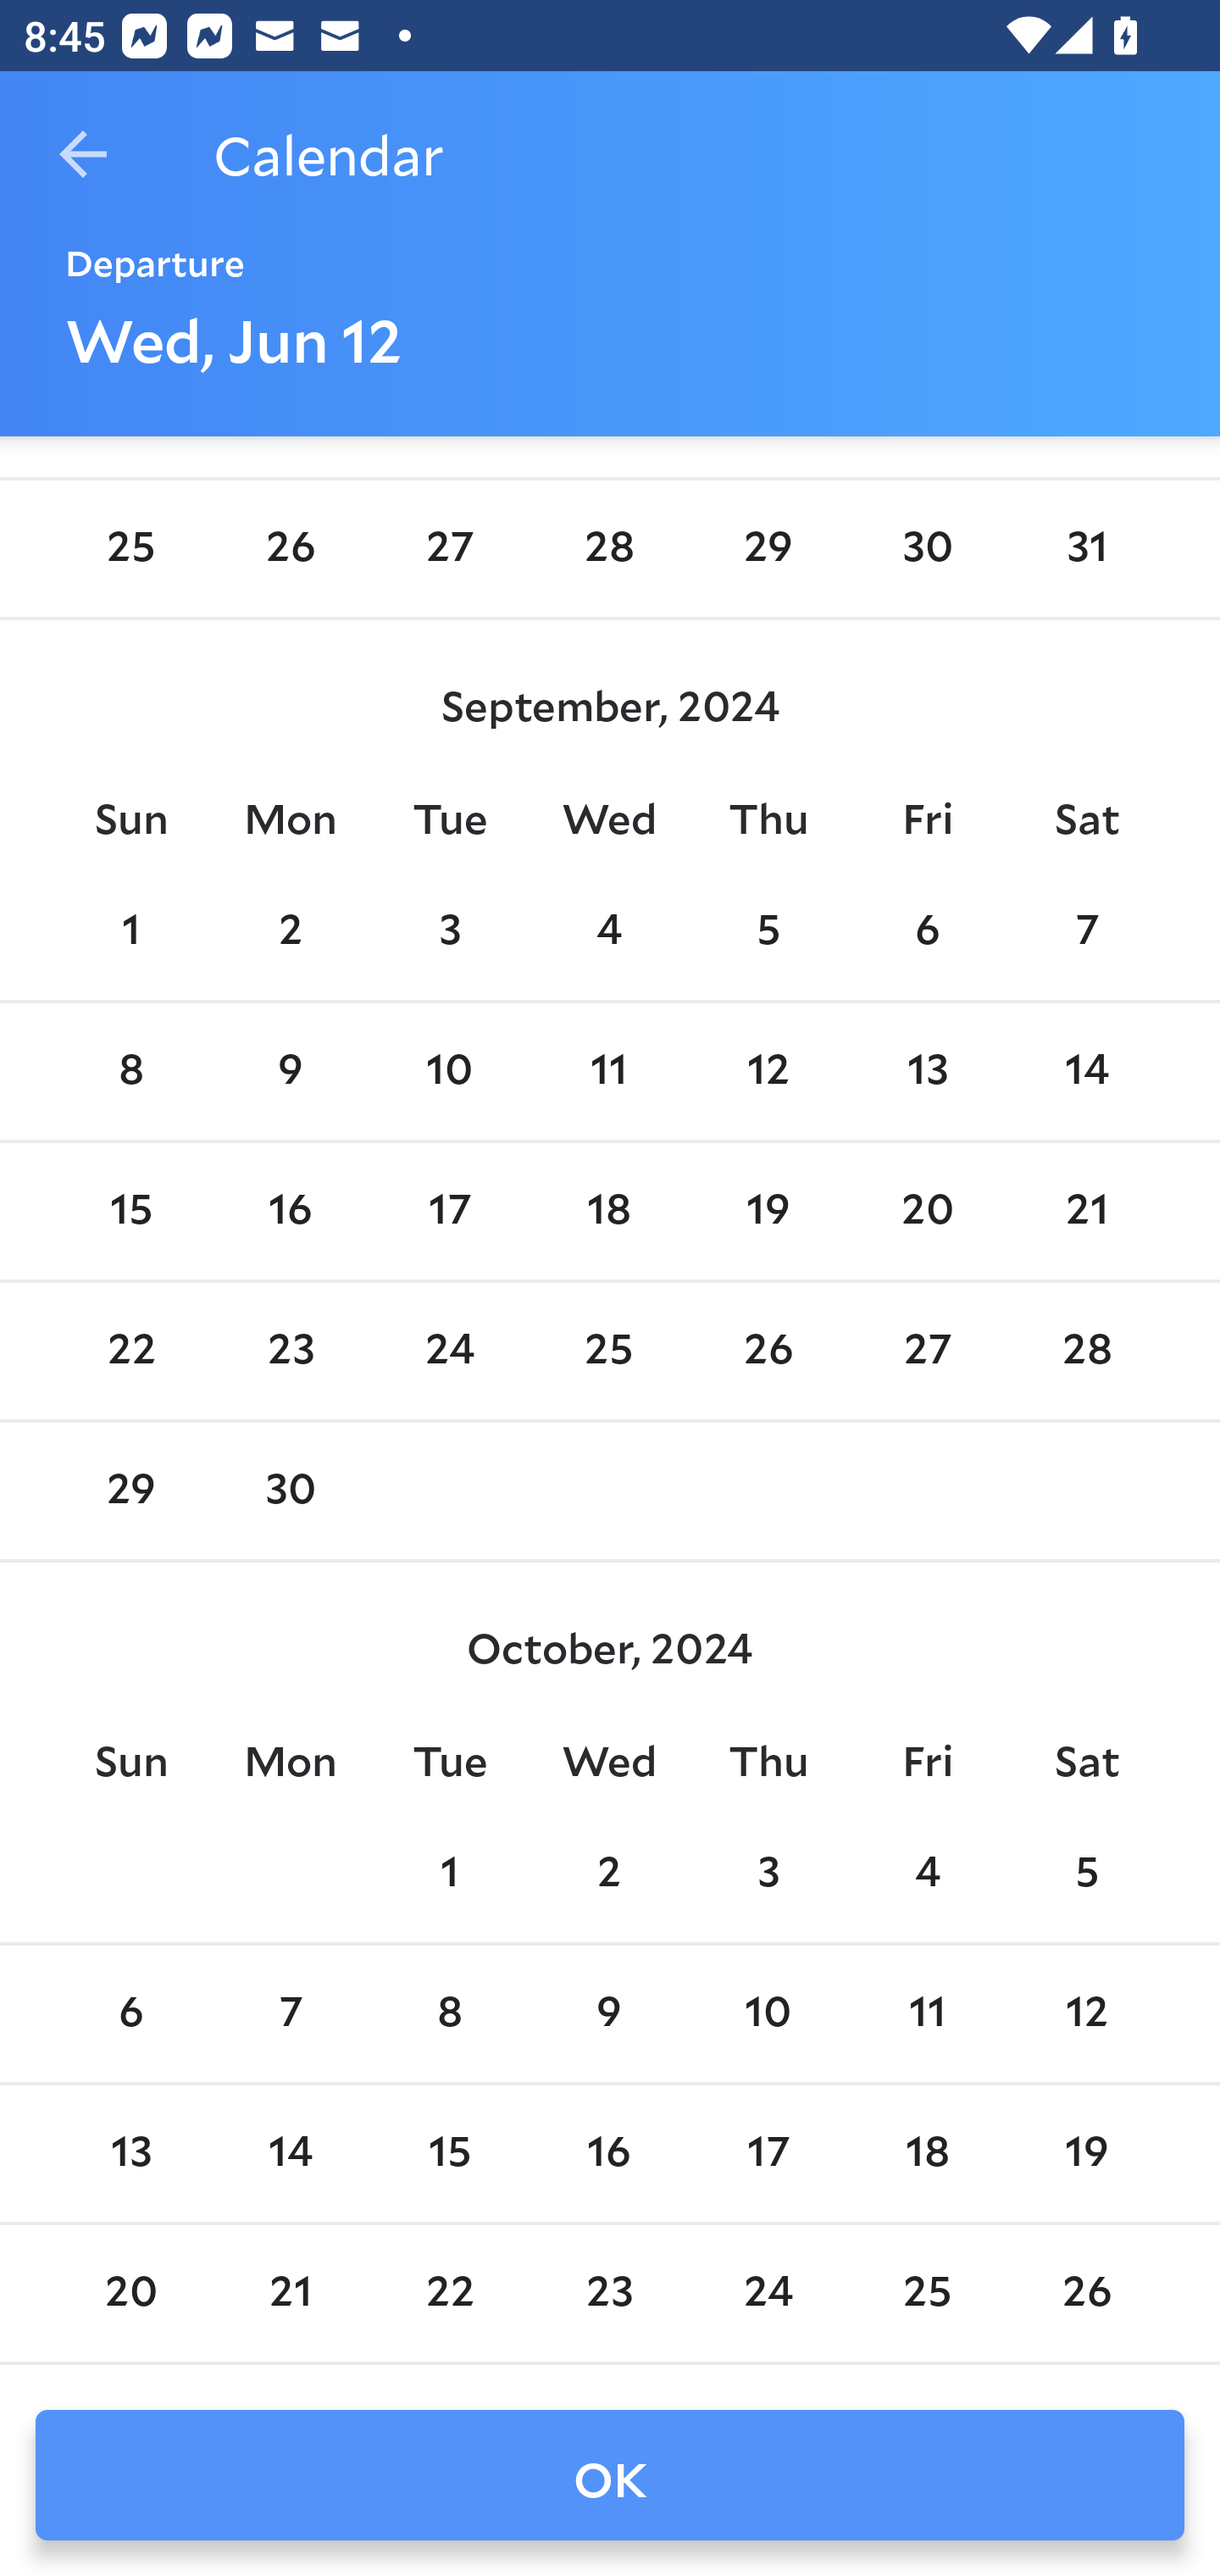 Image resolution: width=1220 pixels, height=2576 pixels. I want to click on 23, so click(291, 1352).